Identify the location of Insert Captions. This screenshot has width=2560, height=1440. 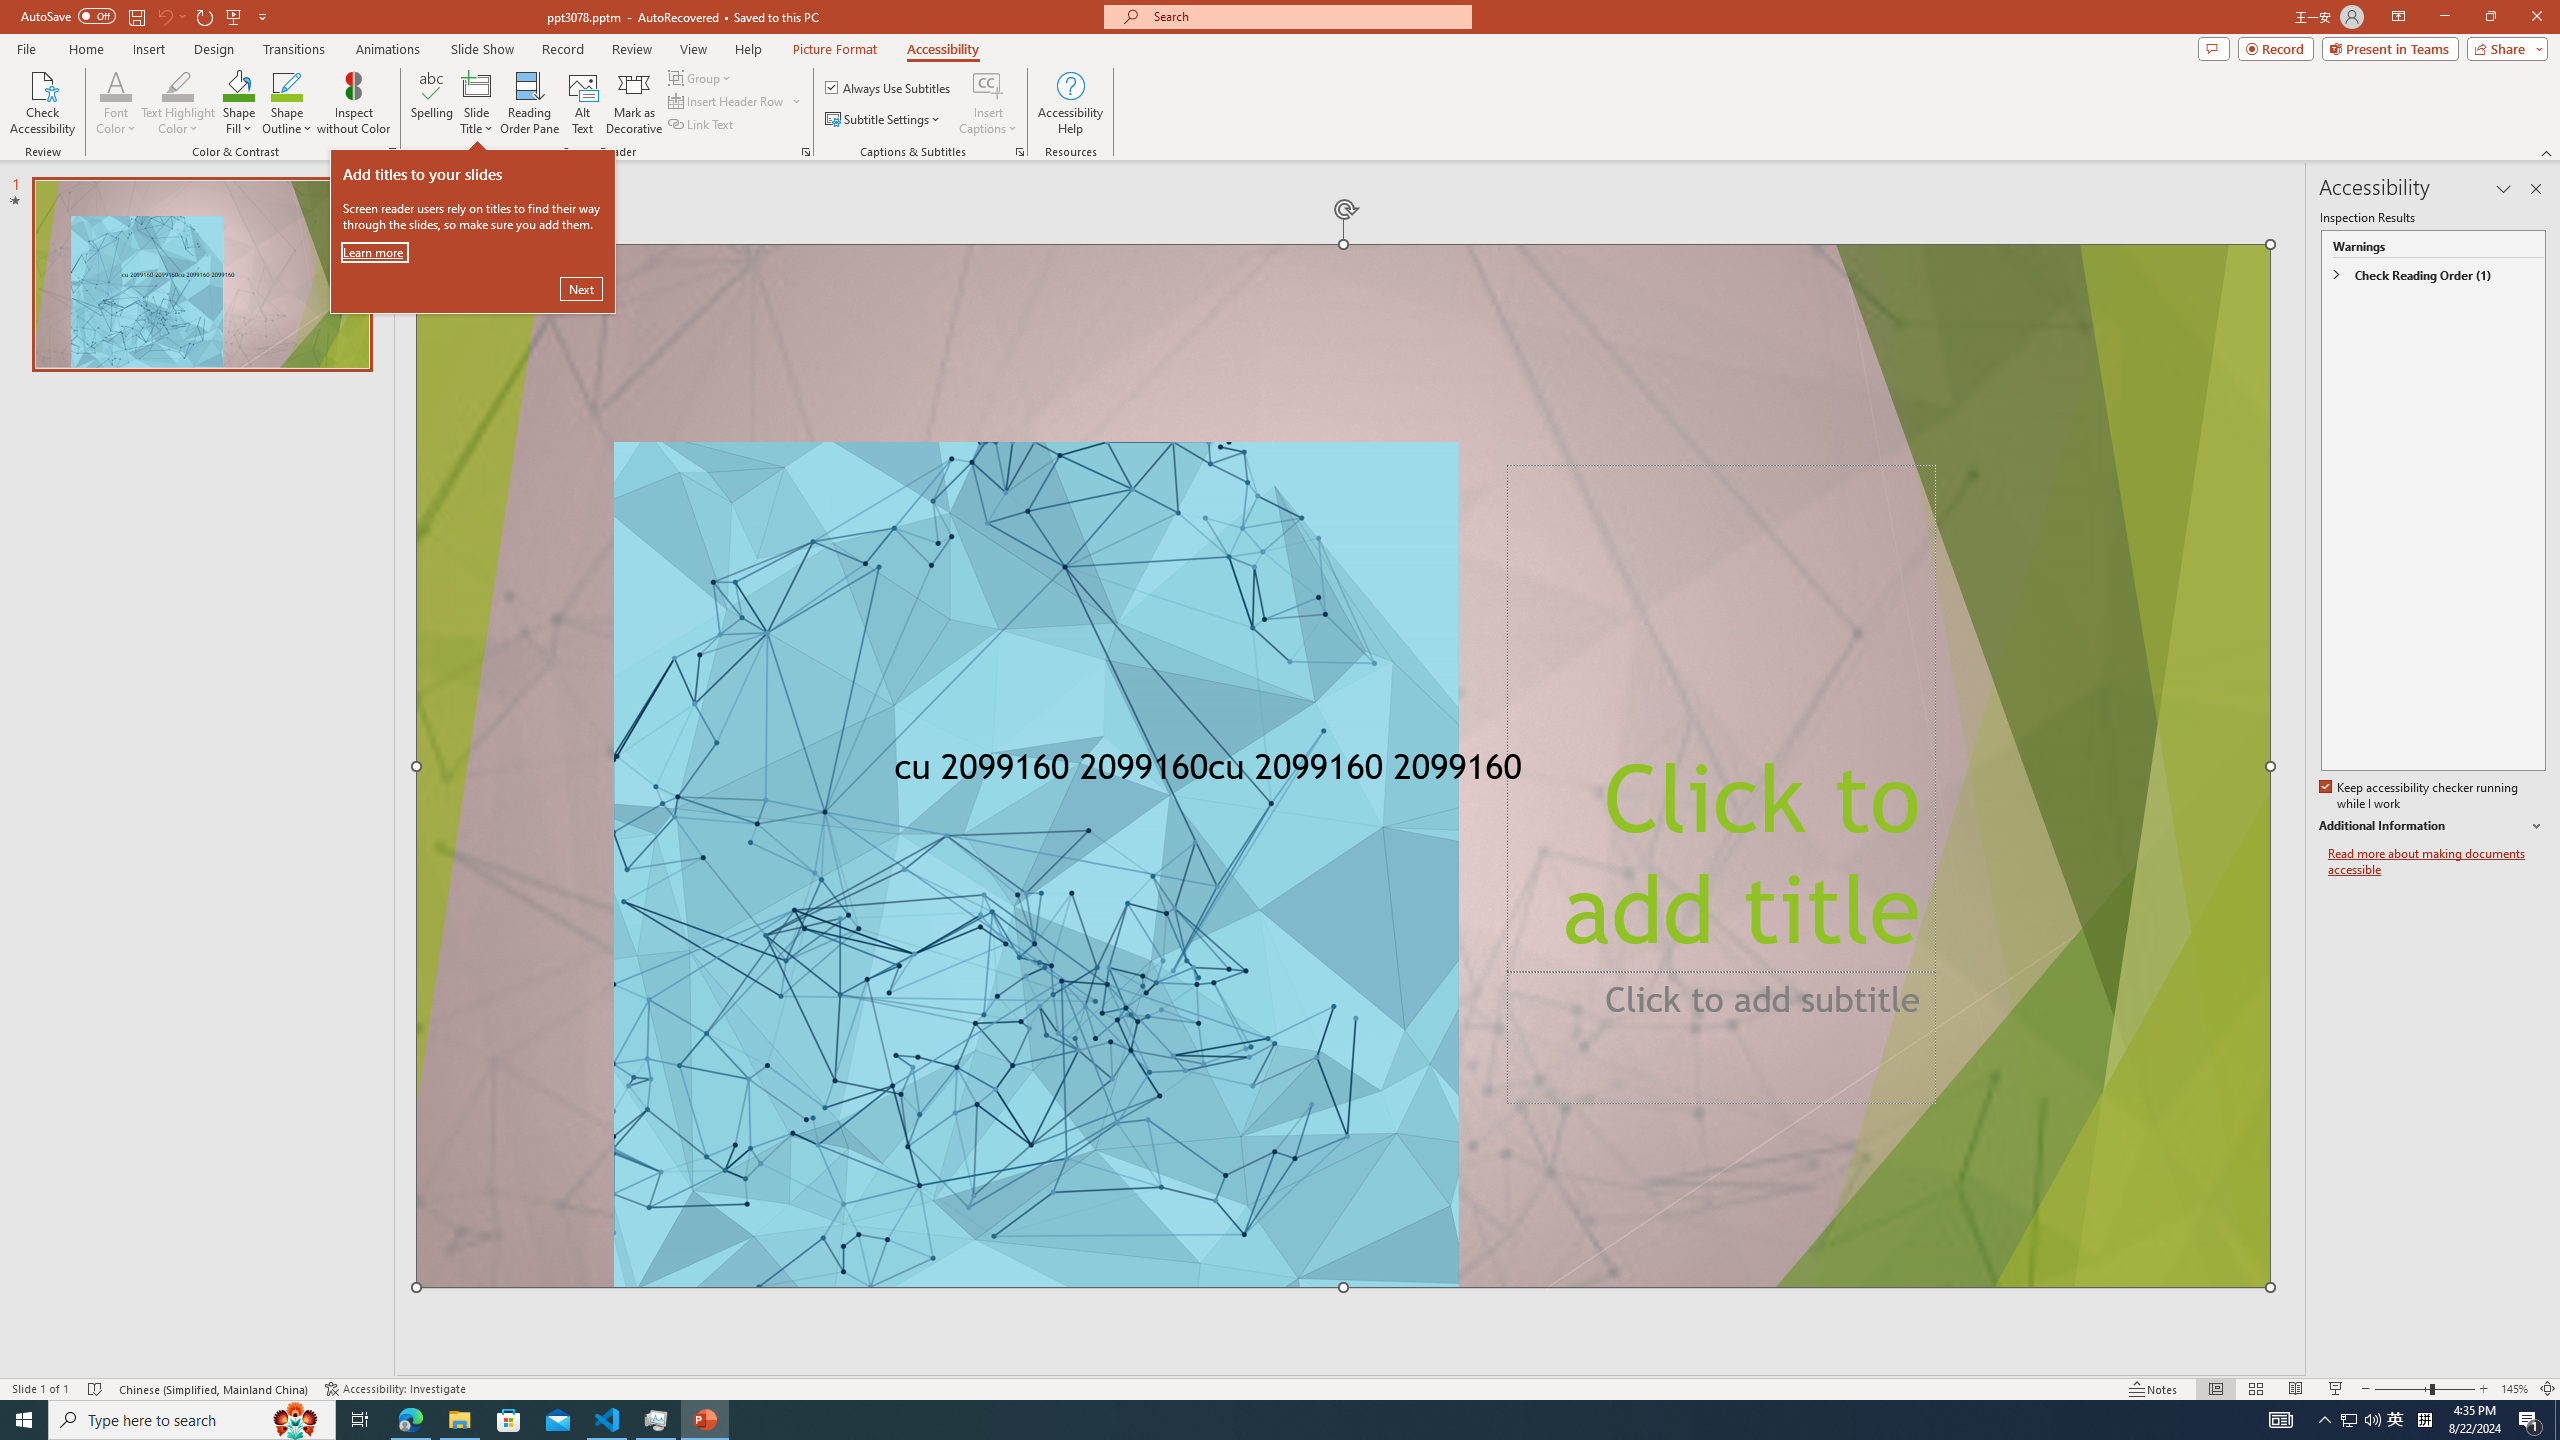
(988, 103).